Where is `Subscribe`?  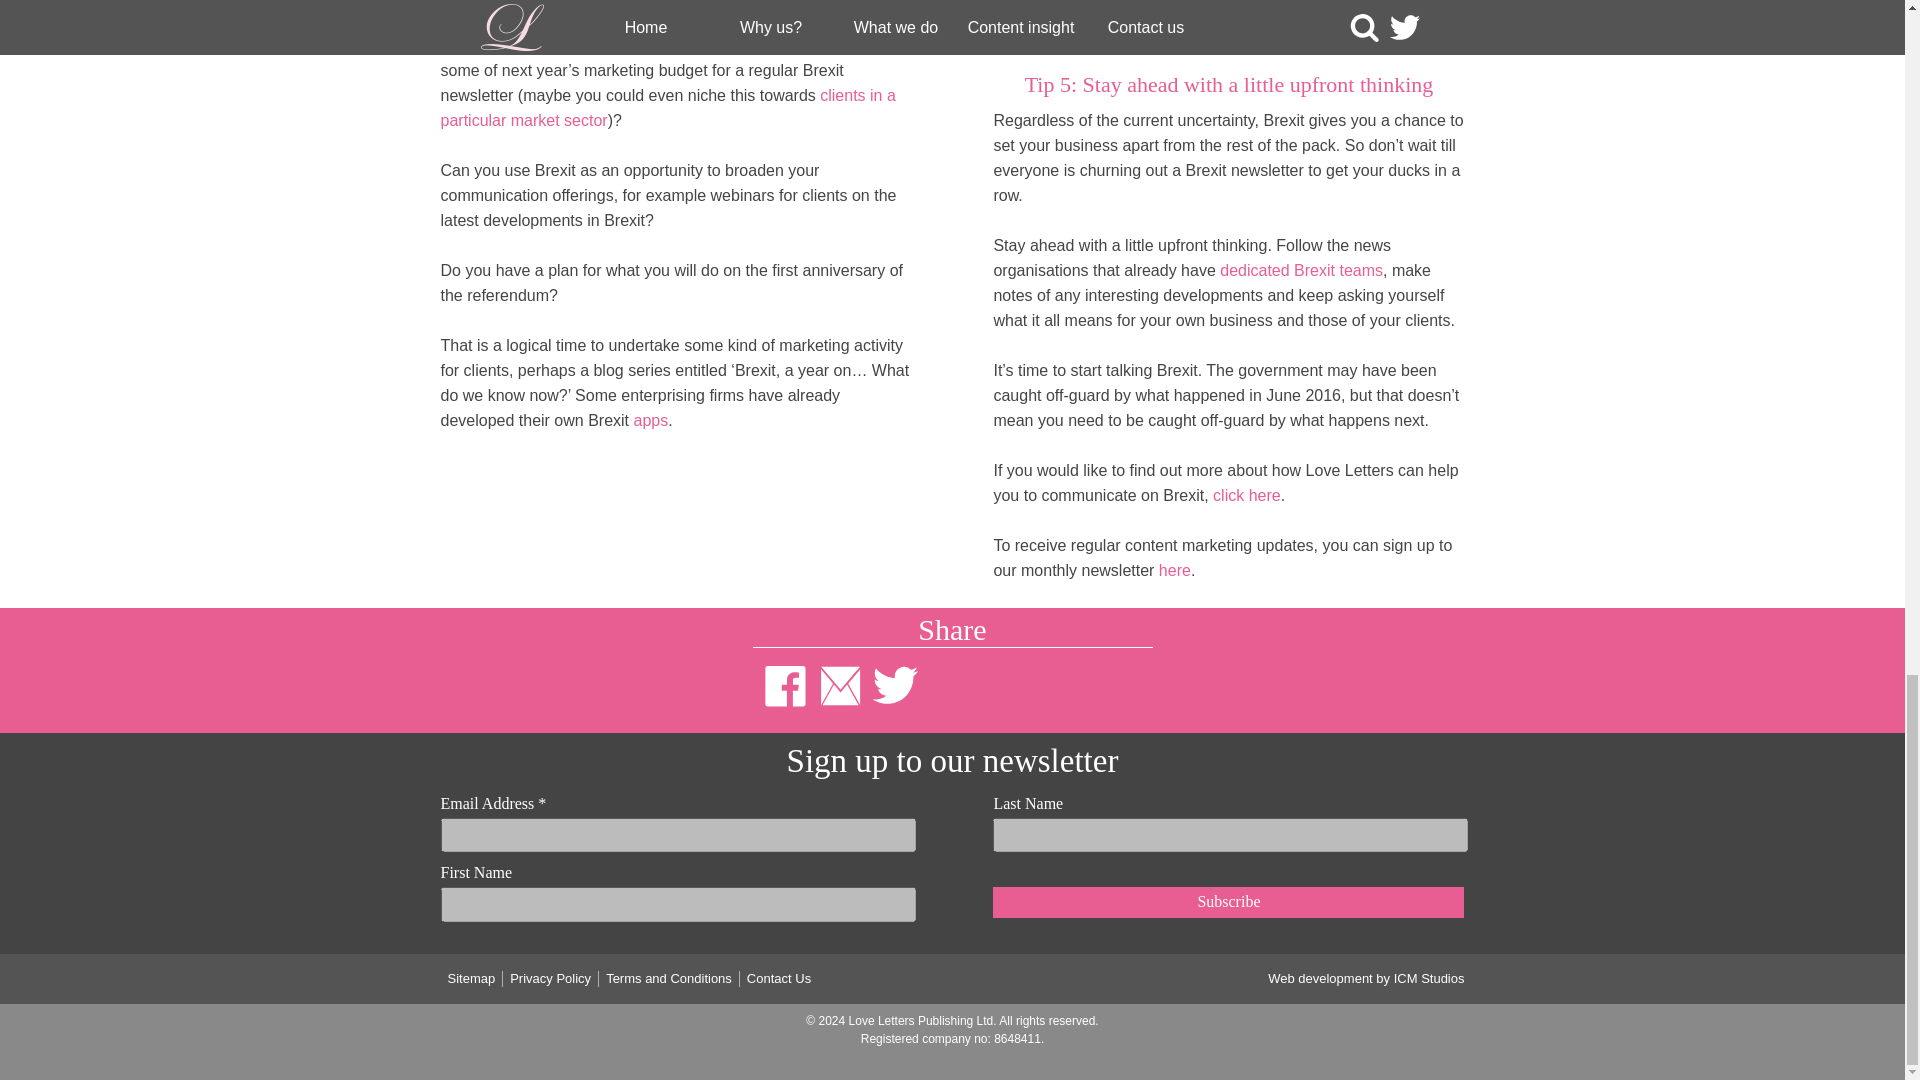 Subscribe is located at coordinates (1228, 901).